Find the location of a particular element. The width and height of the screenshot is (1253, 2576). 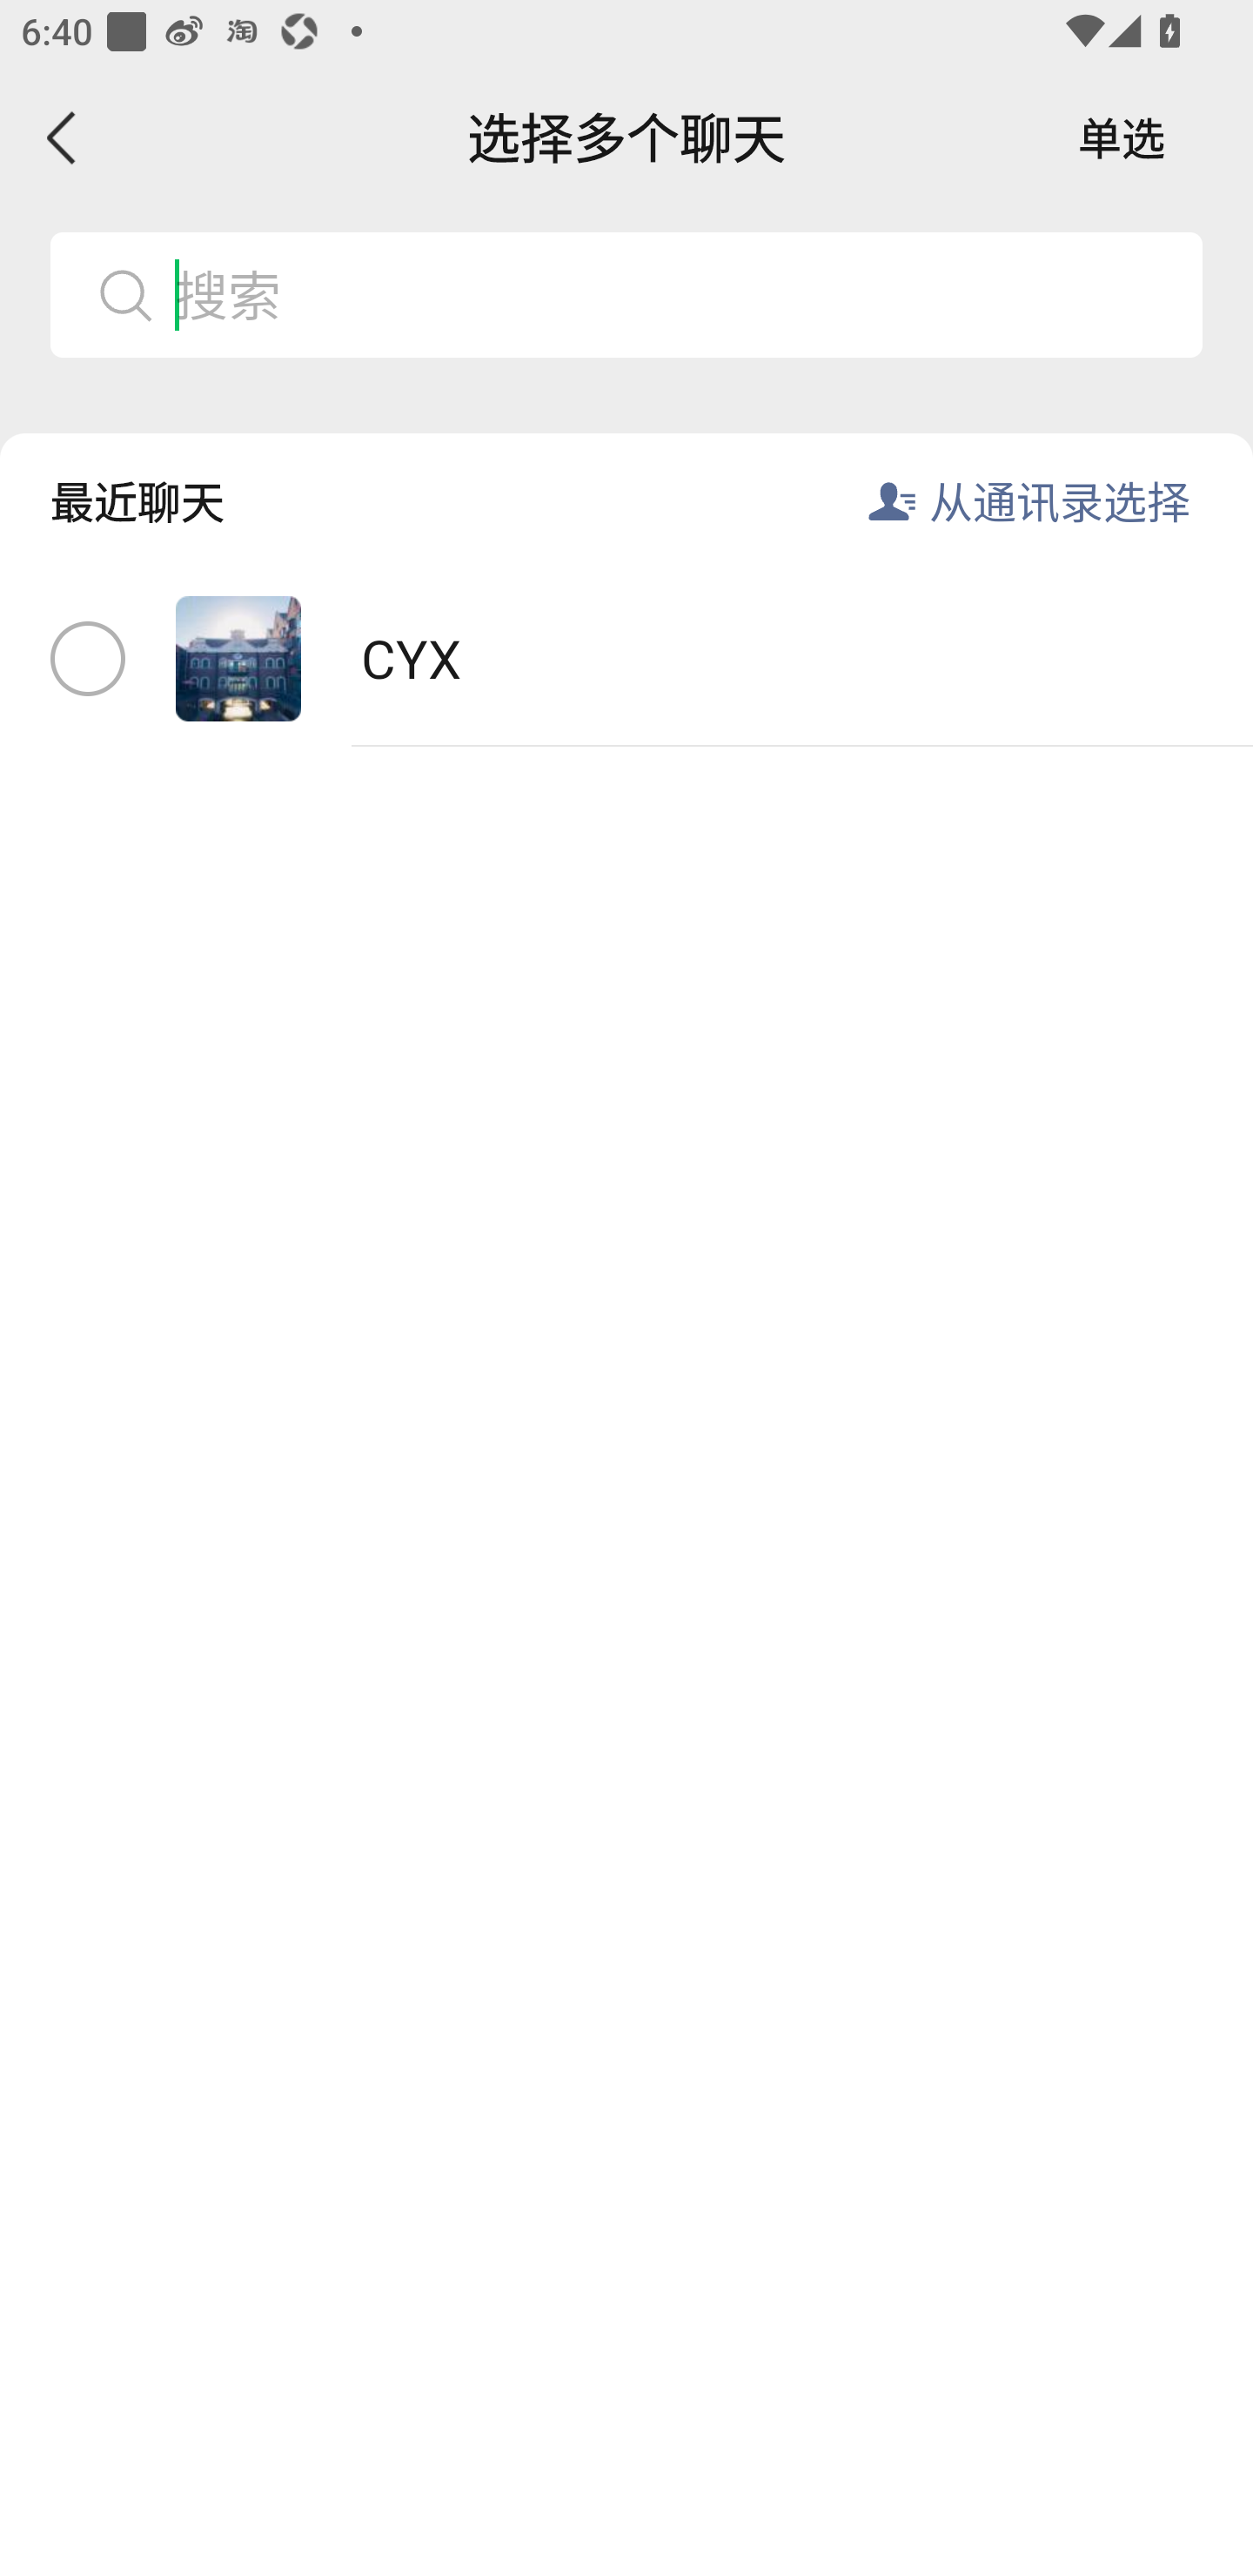

CYX is located at coordinates (626, 660).